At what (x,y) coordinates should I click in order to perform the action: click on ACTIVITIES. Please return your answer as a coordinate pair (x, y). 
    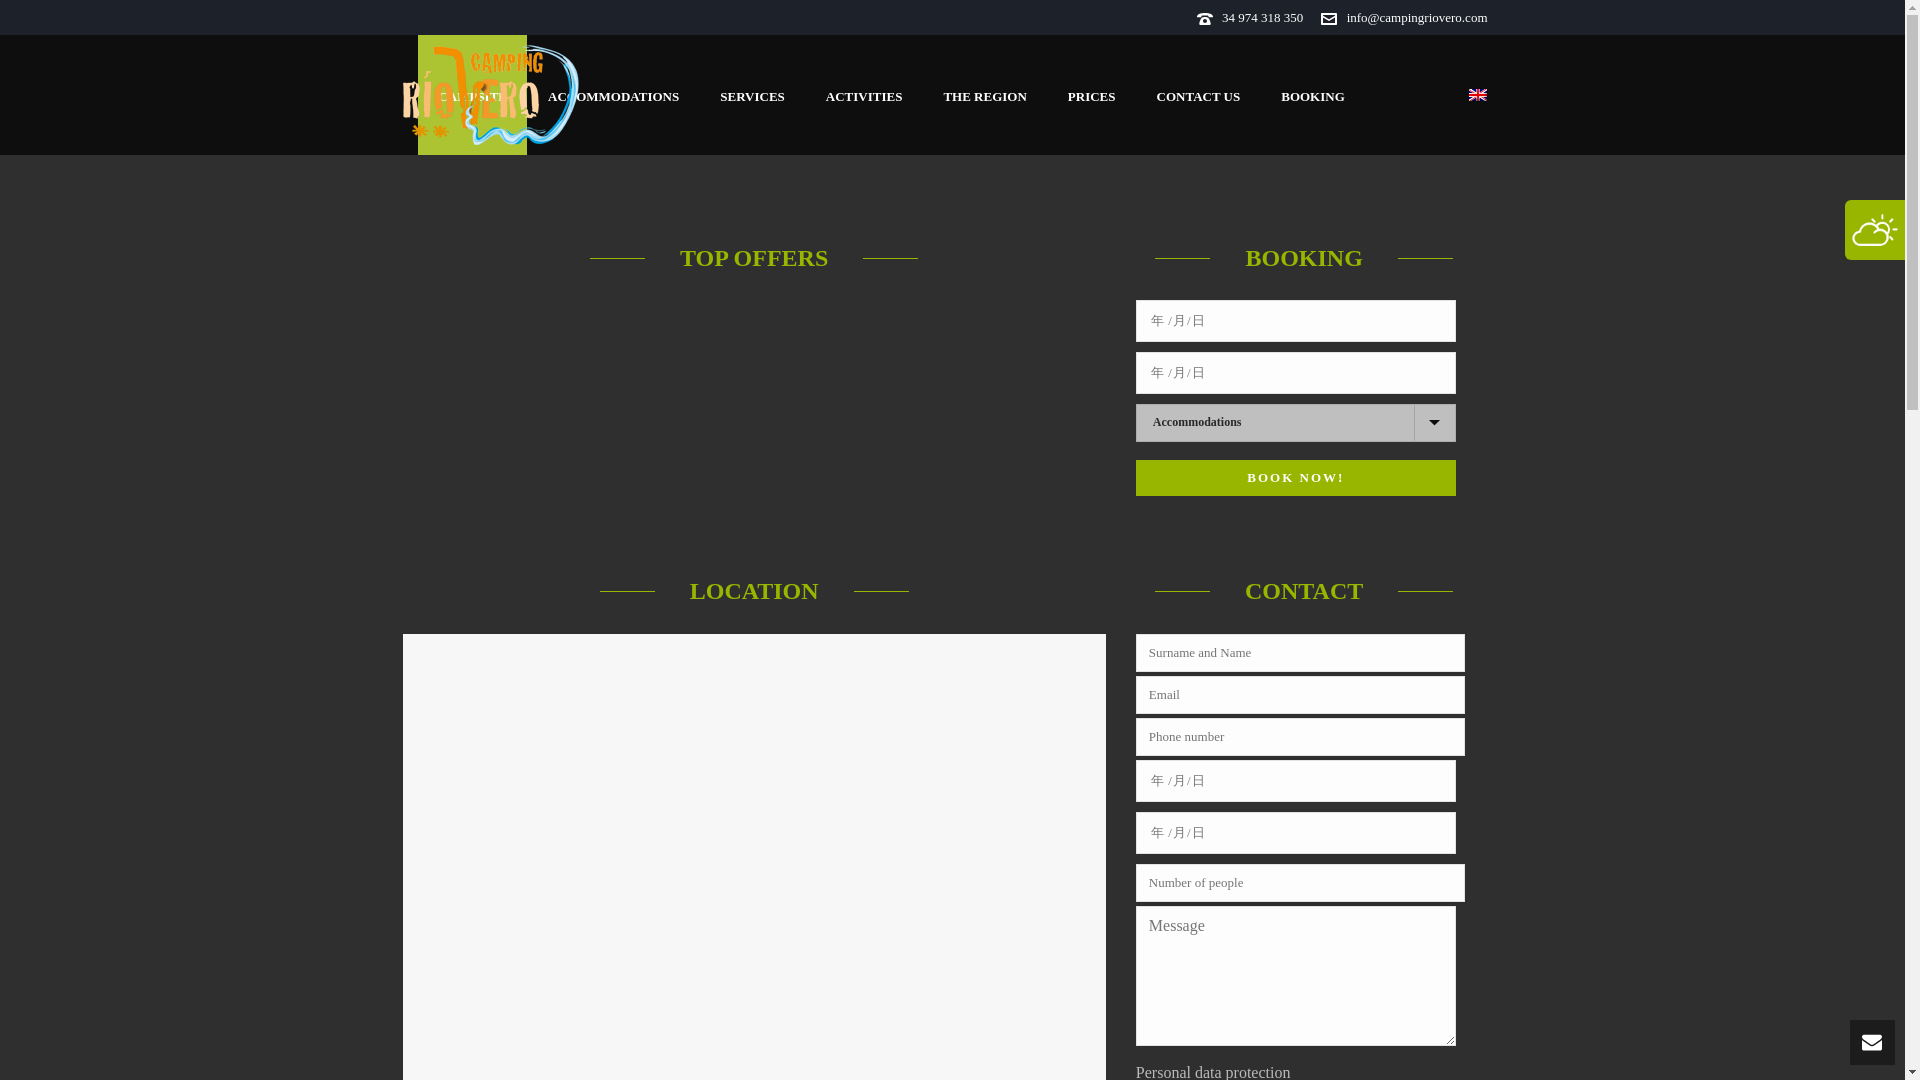
    Looking at the image, I should click on (864, 94).